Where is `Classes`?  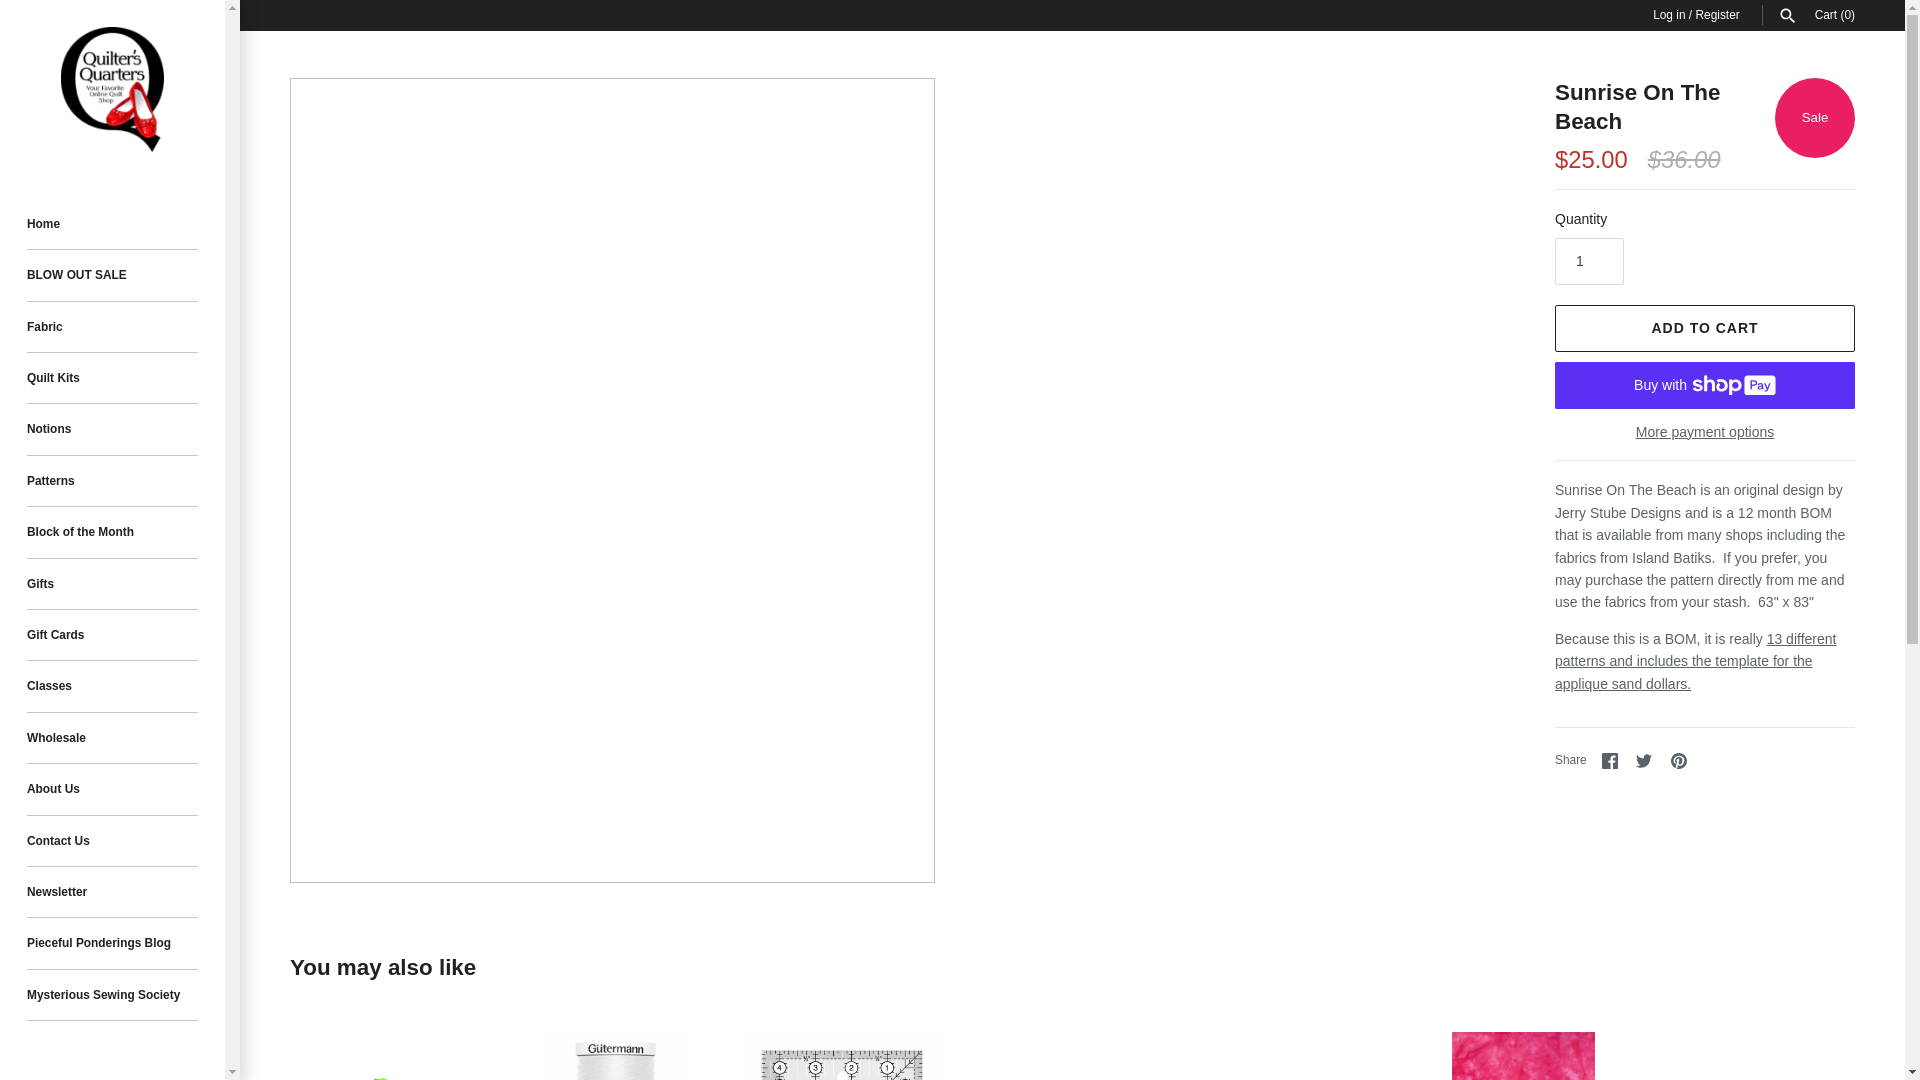
Classes is located at coordinates (112, 686).